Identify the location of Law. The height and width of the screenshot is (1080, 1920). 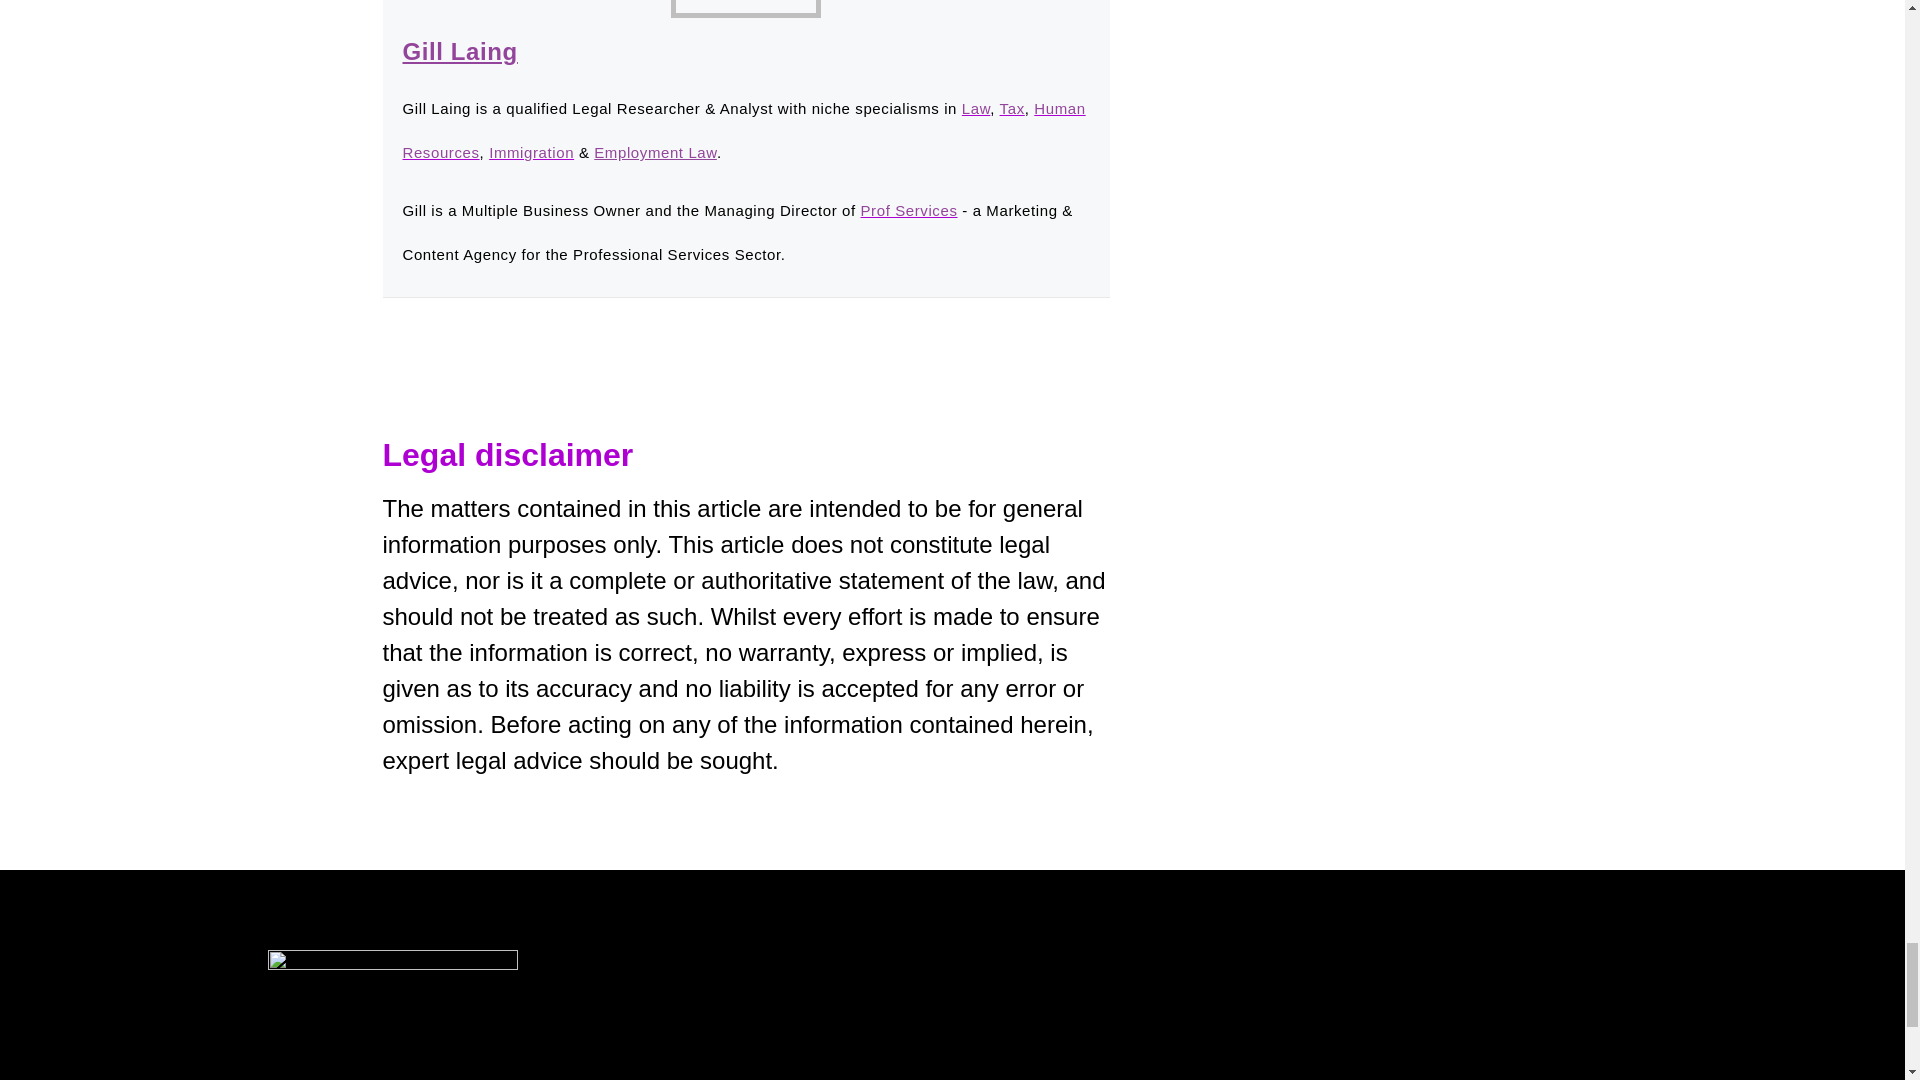
(976, 108).